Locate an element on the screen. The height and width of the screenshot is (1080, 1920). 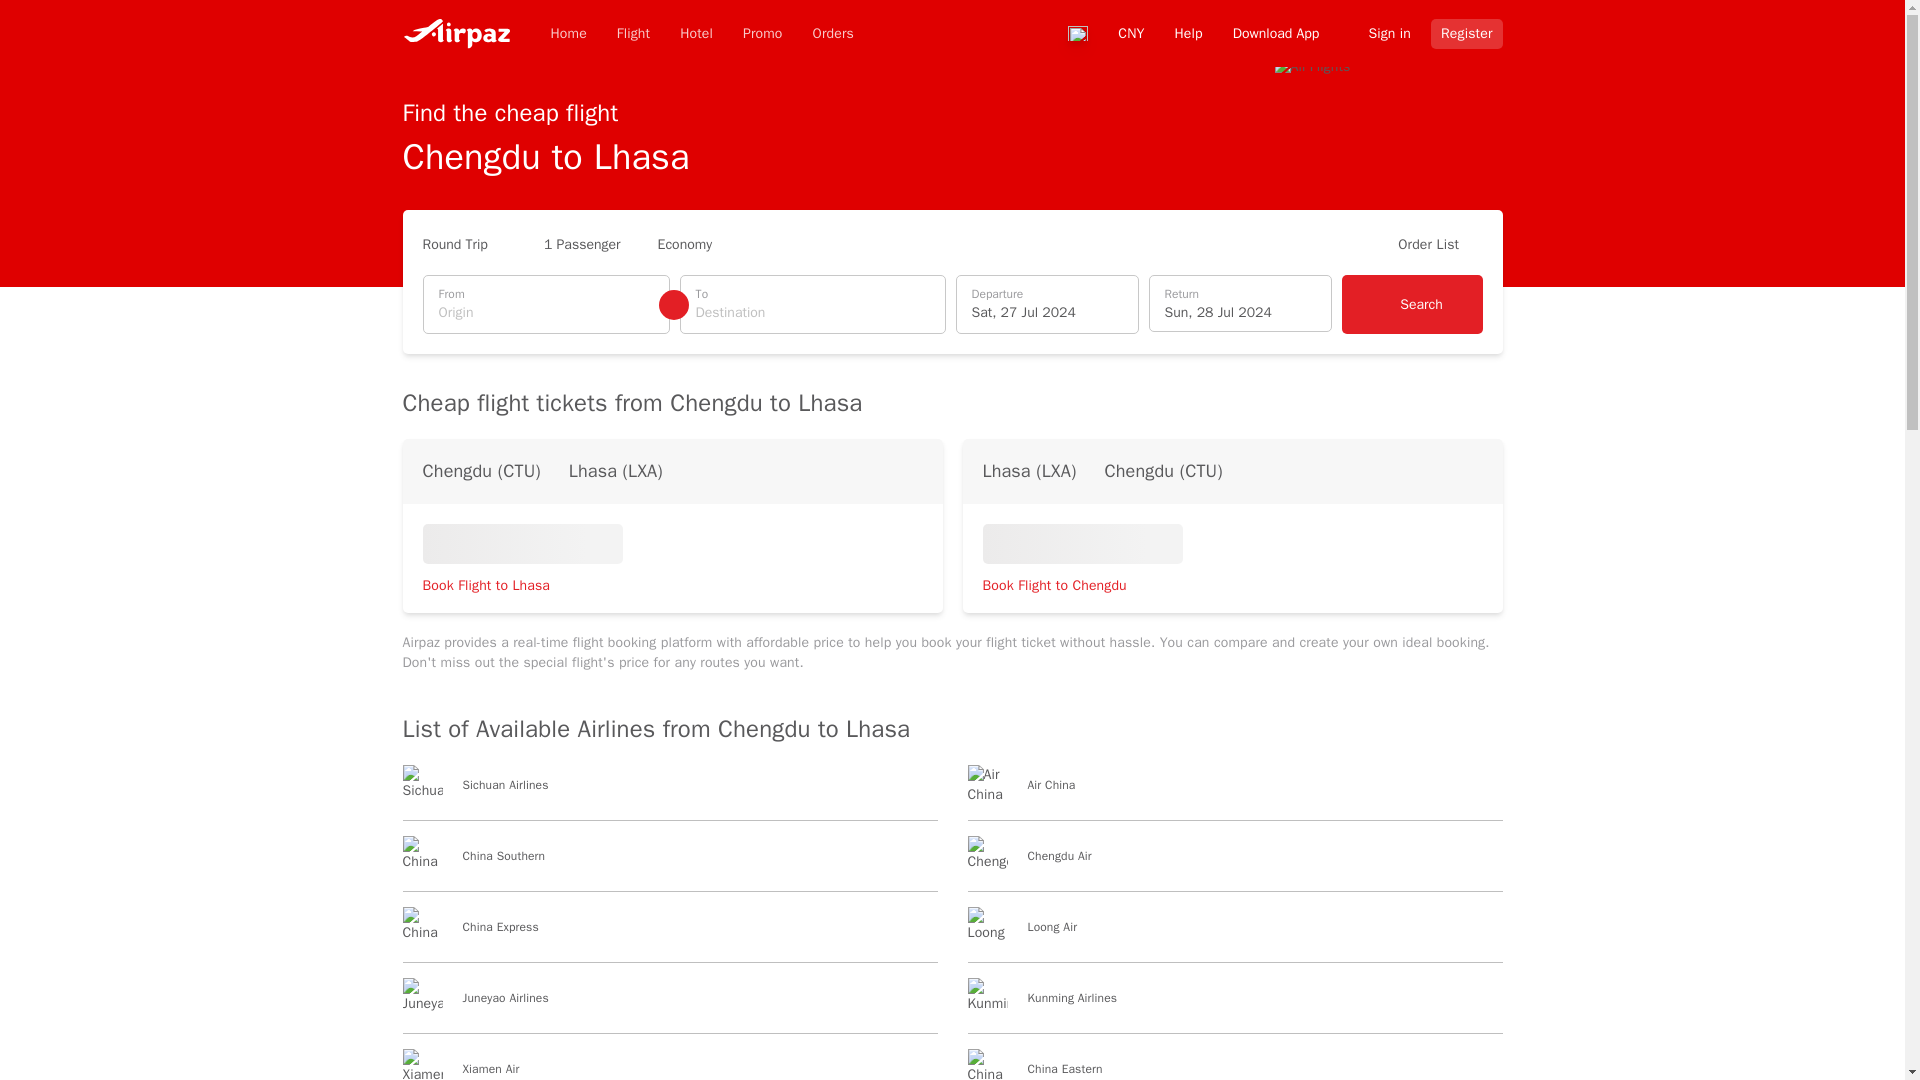
Orders is located at coordinates (833, 34).